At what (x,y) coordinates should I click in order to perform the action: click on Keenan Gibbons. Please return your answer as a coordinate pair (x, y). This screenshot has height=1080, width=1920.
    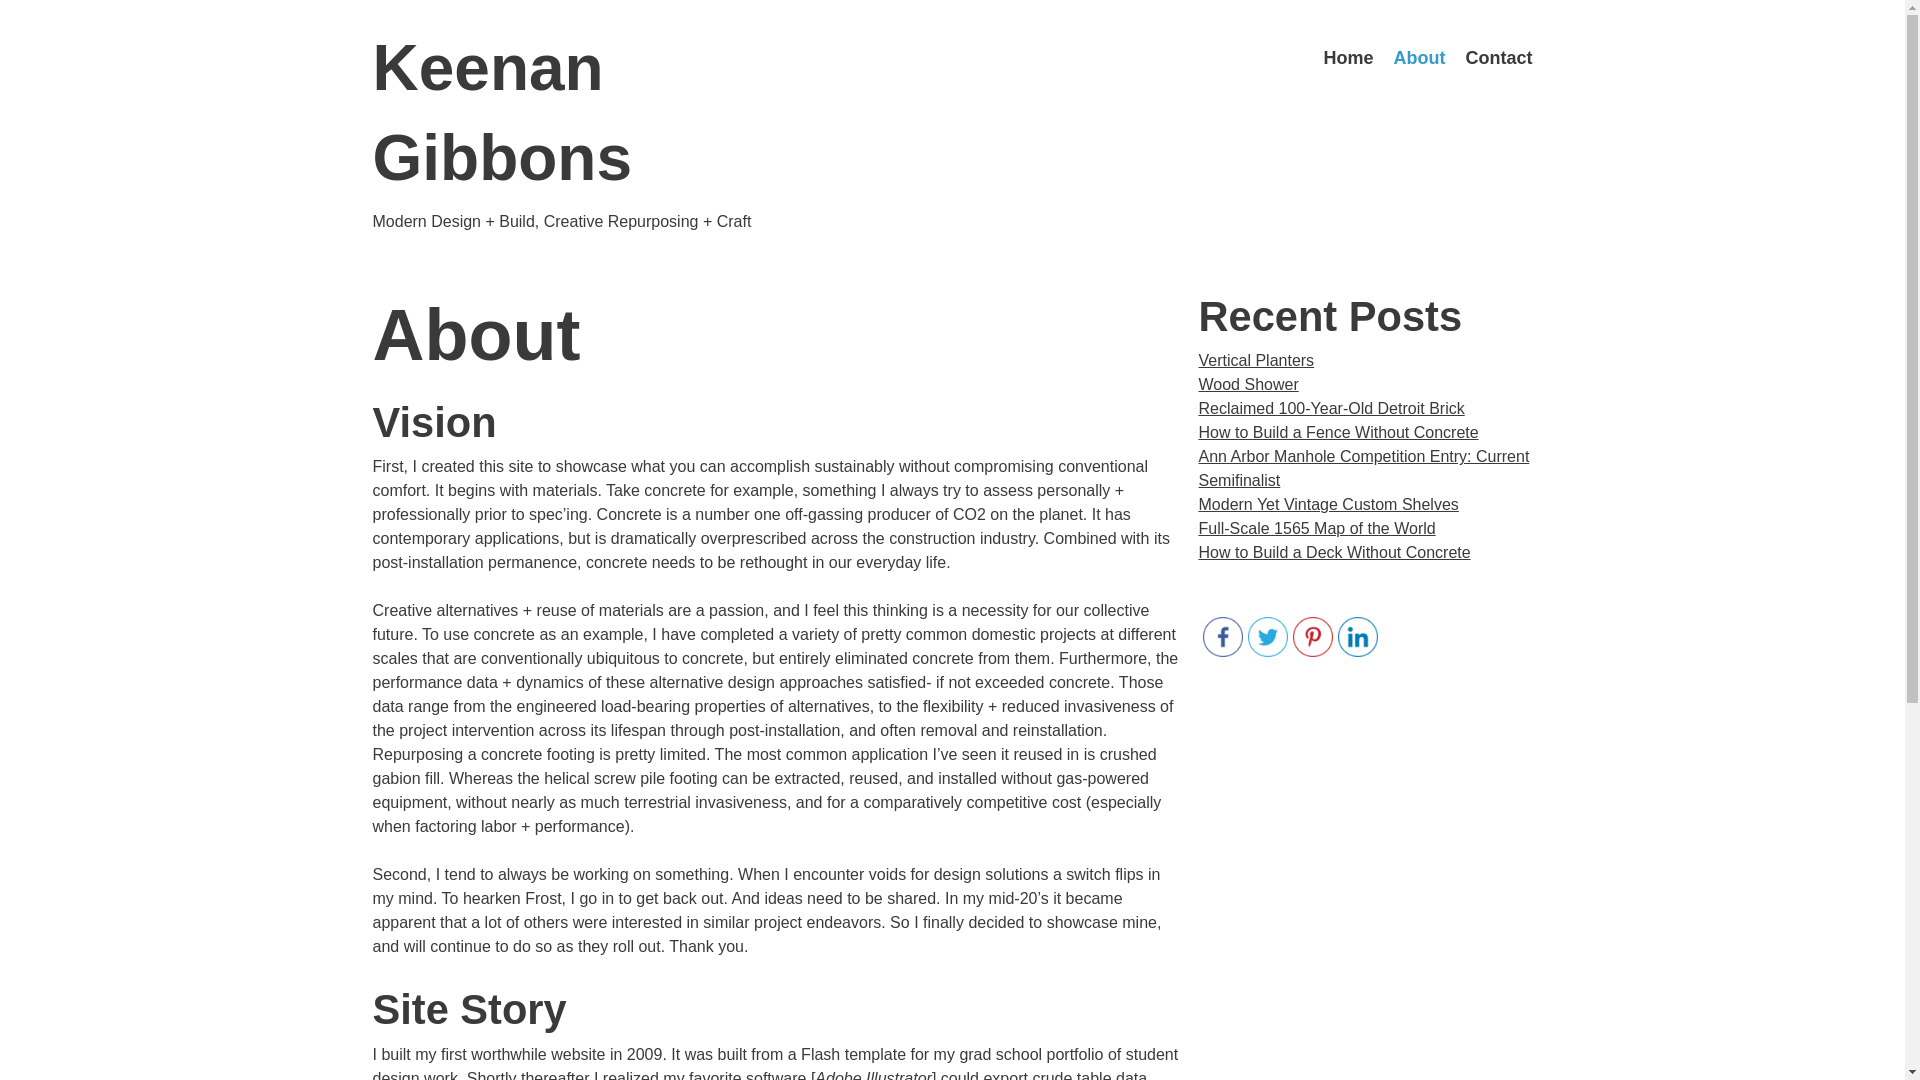
    Looking at the image, I should click on (502, 113).